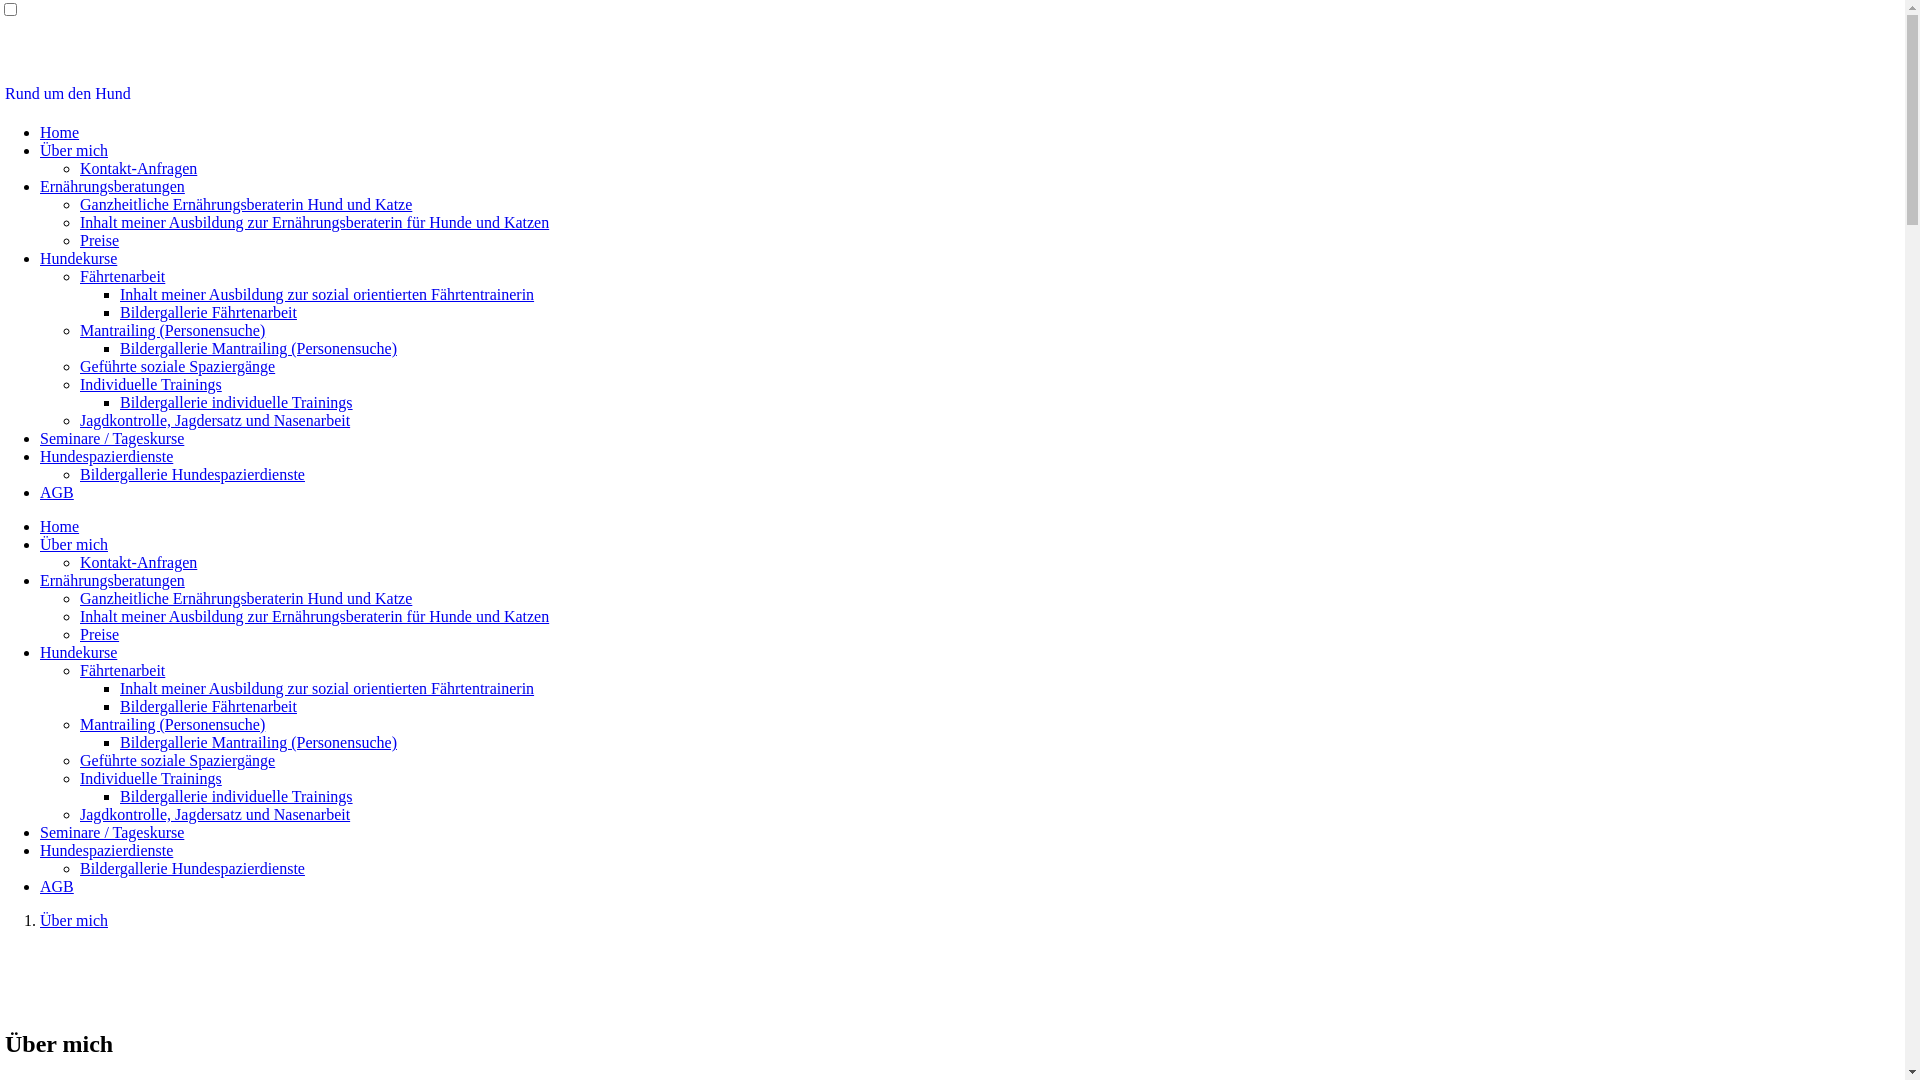 The height and width of the screenshot is (1080, 1920). What do you see at coordinates (192, 474) in the screenshot?
I see `Bildergallerie Hundespazierdienste` at bounding box center [192, 474].